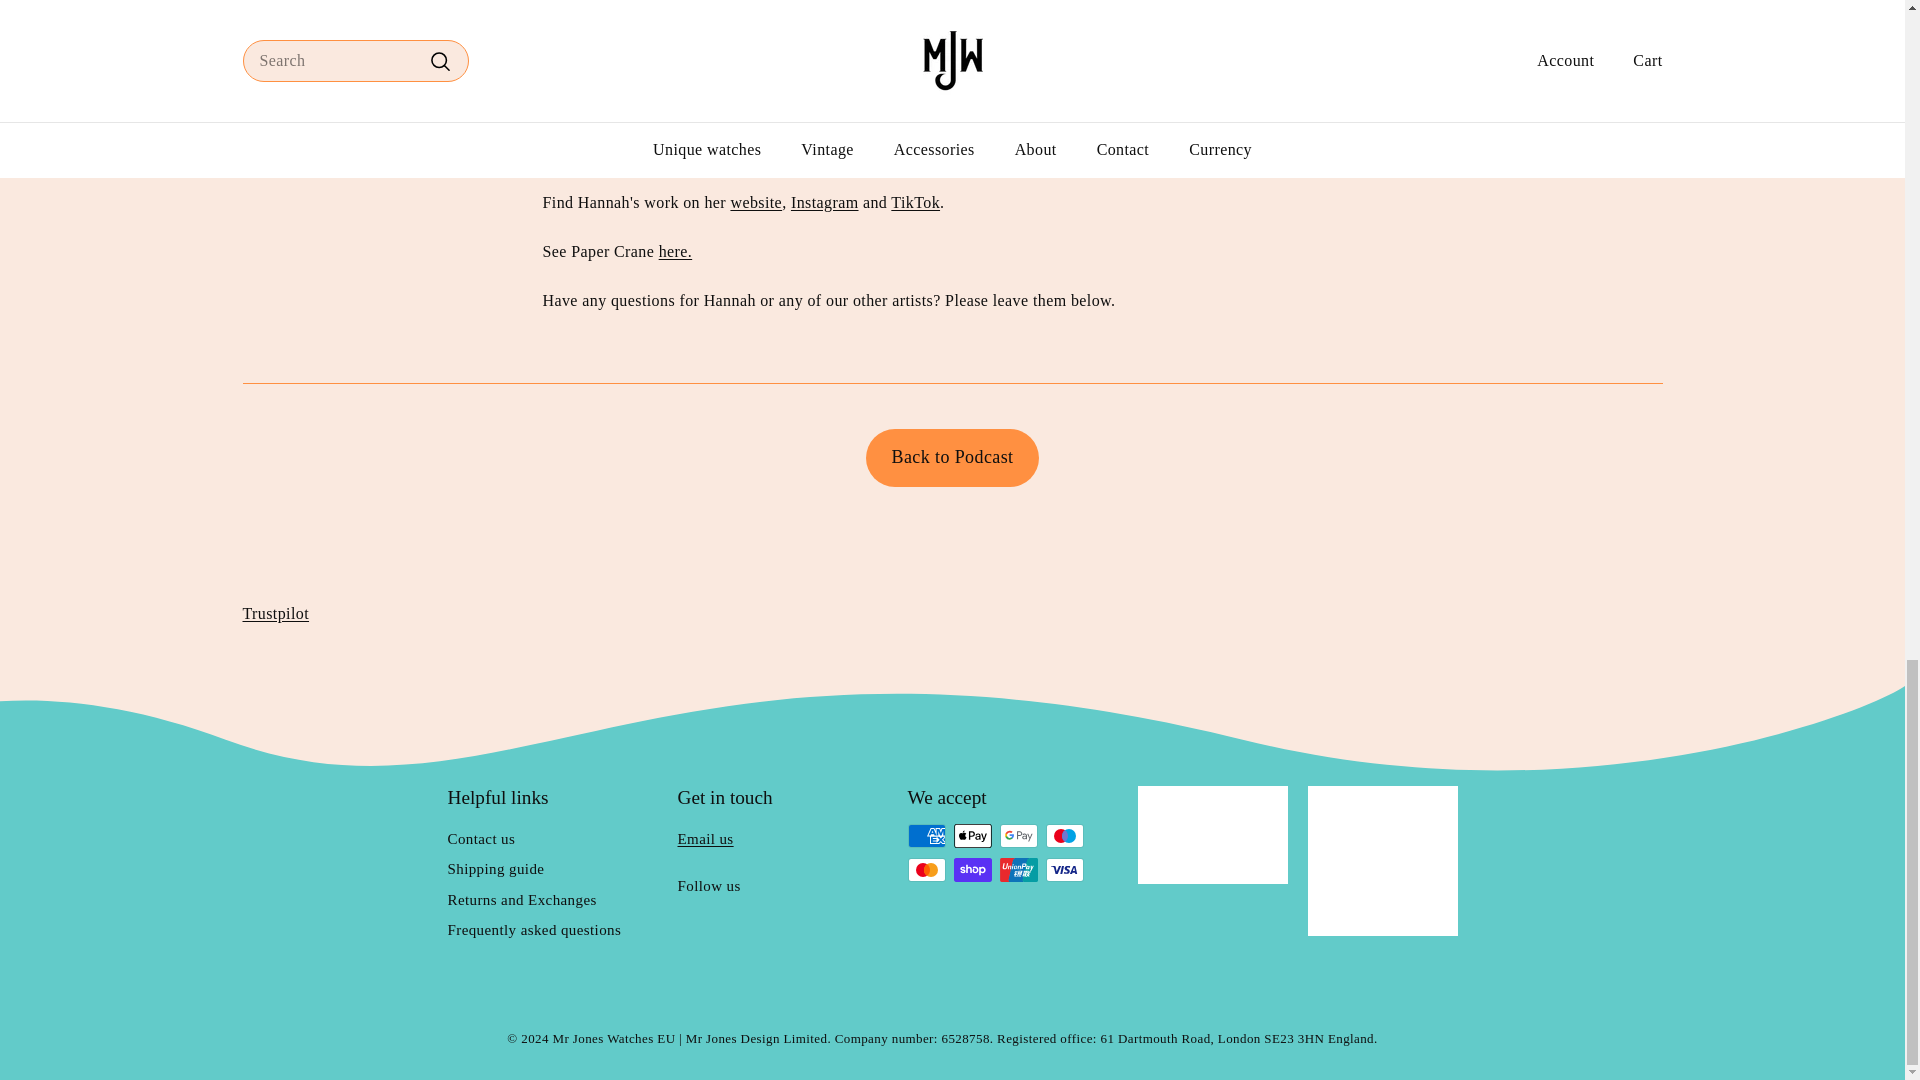  Describe the element at coordinates (1065, 836) in the screenshot. I see `Maestro` at that location.